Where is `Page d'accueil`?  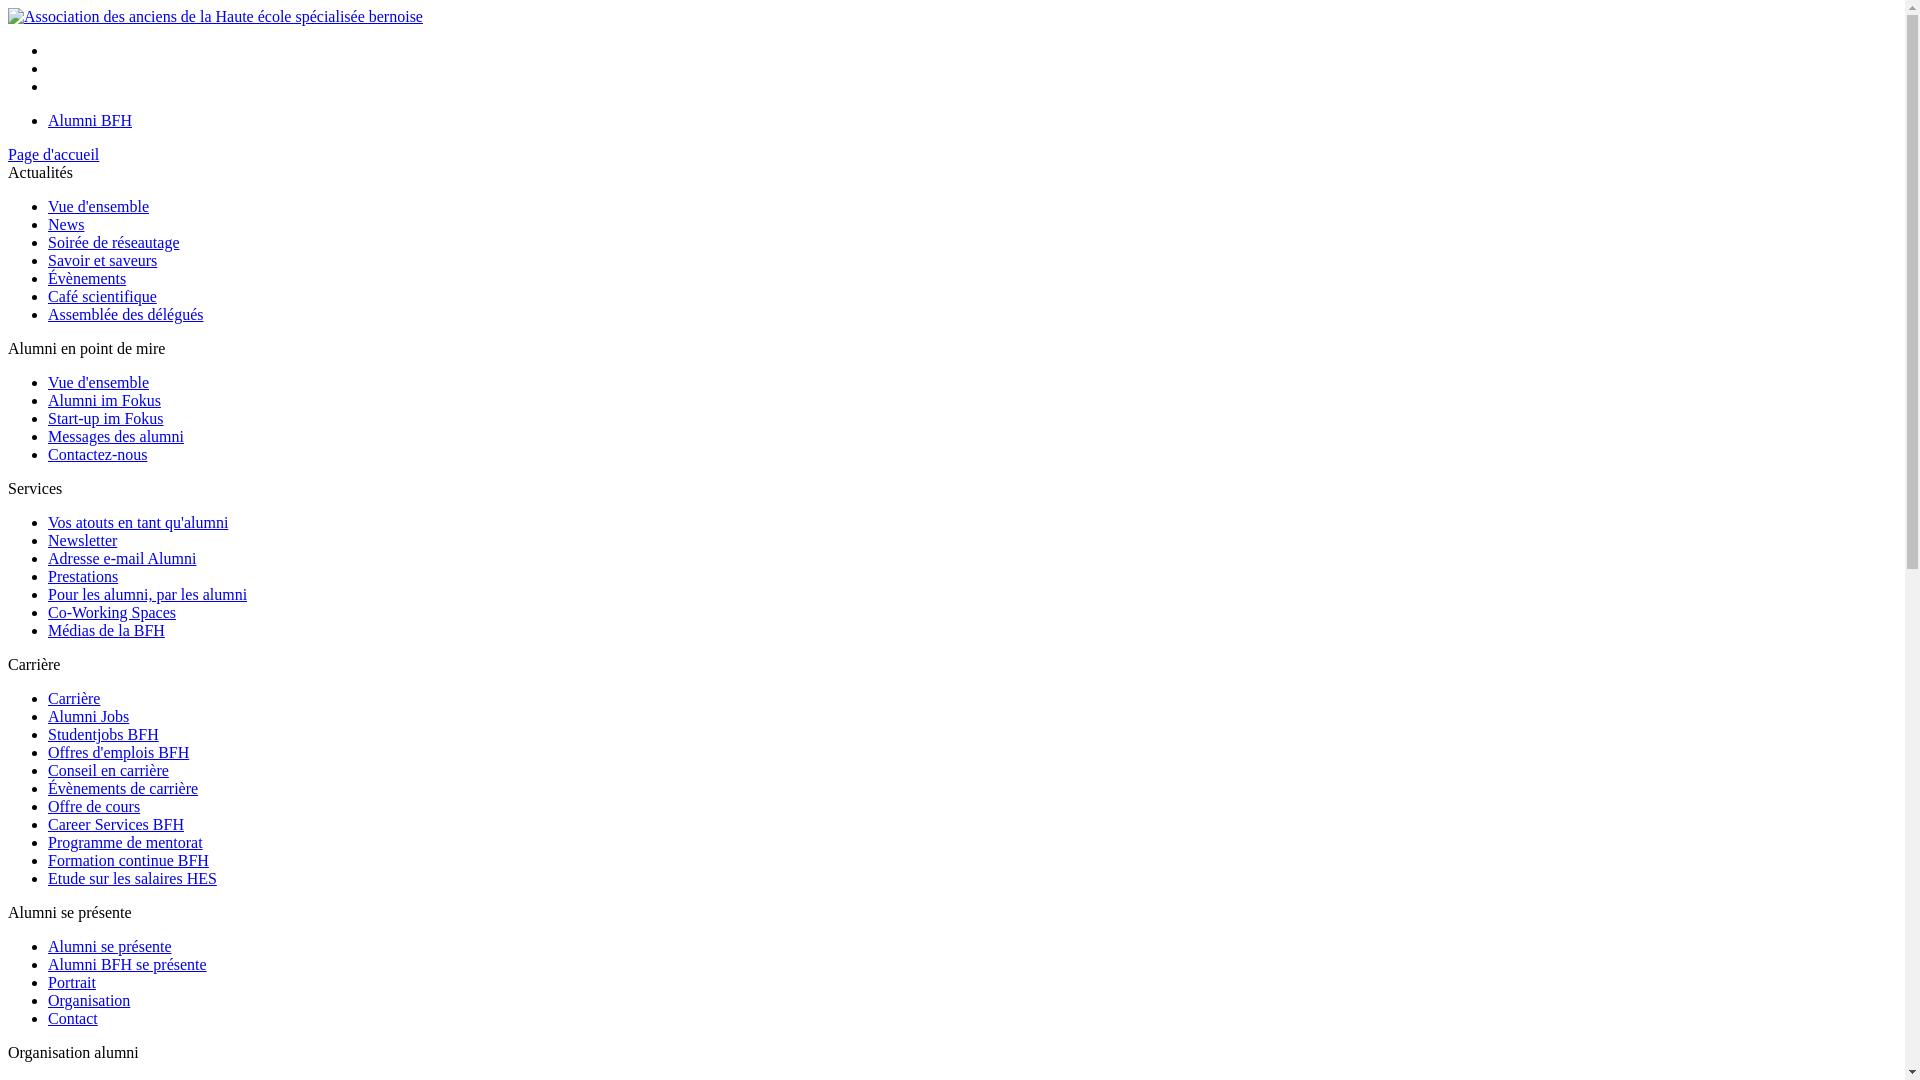
Page d'accueil is located at coordinates (54, 154).